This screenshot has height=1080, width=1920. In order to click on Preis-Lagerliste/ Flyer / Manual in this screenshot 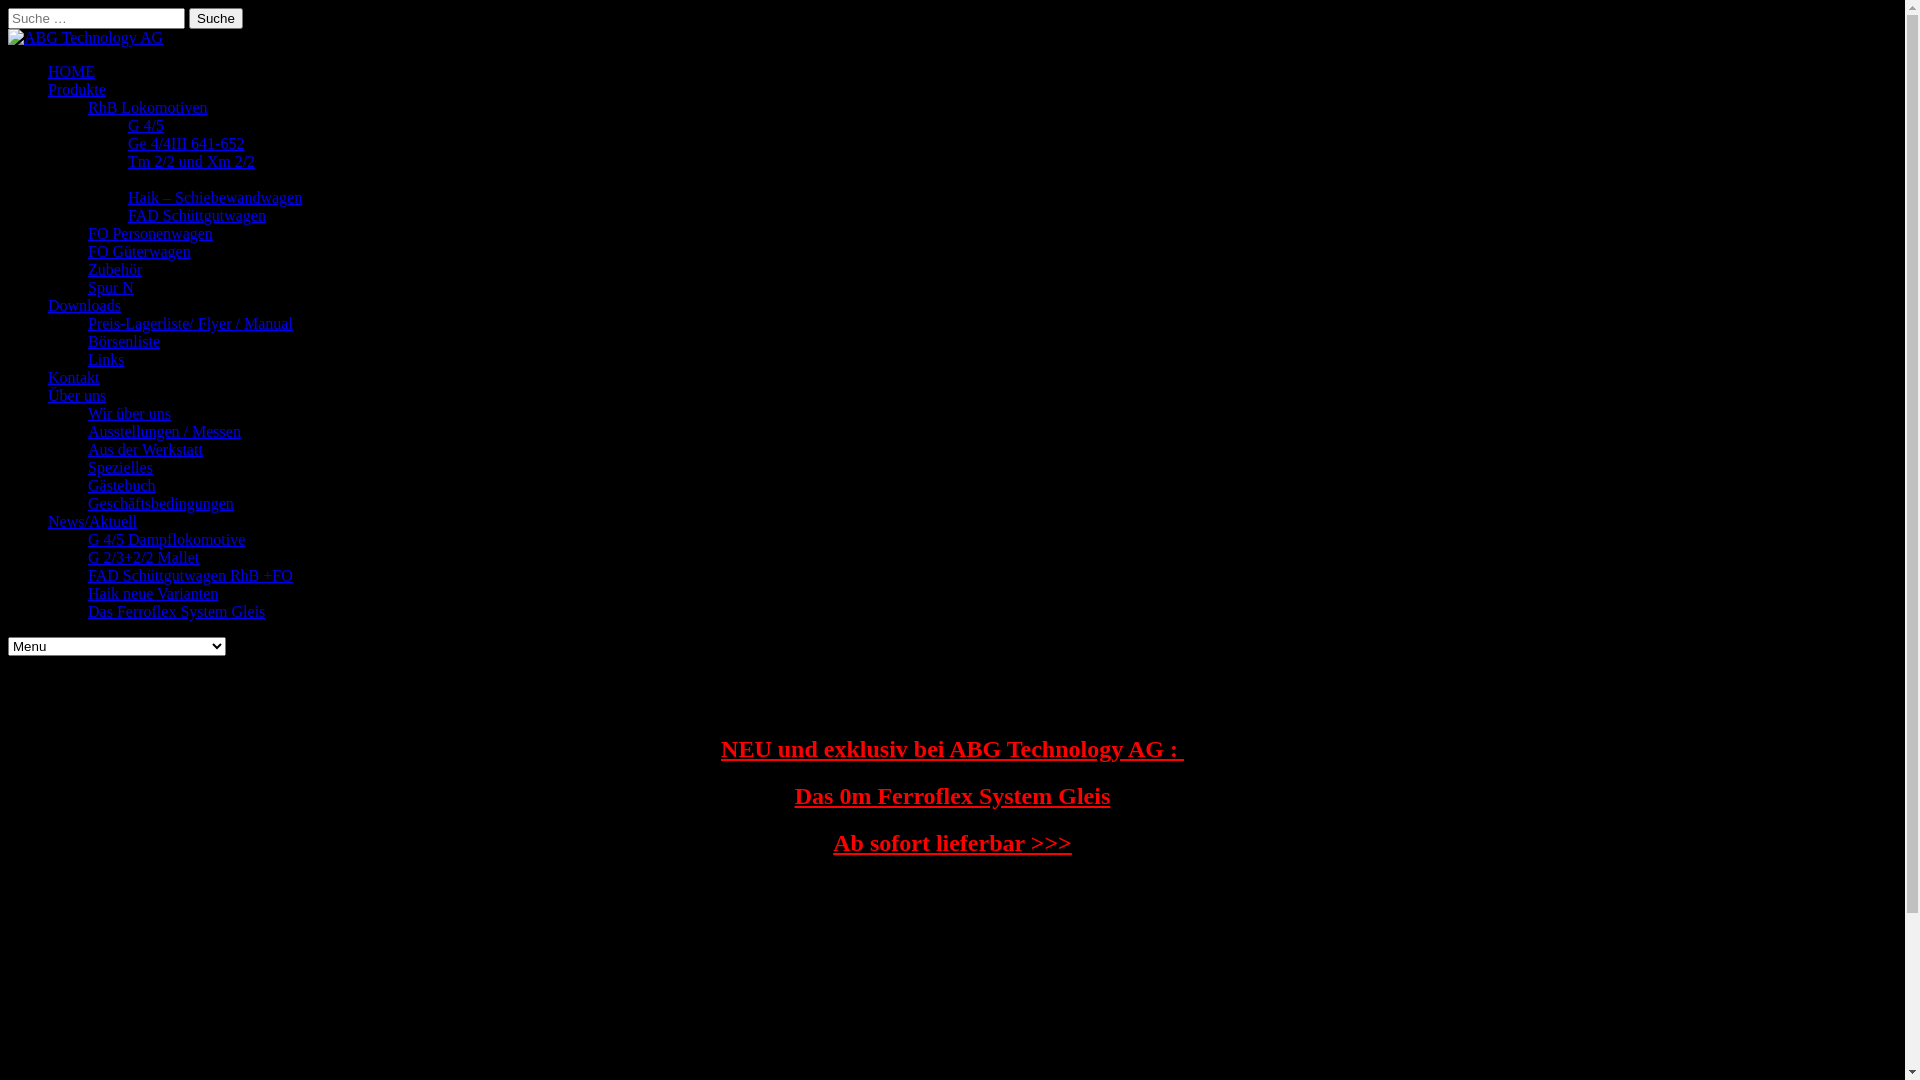, I will do `click(190, 324)`.